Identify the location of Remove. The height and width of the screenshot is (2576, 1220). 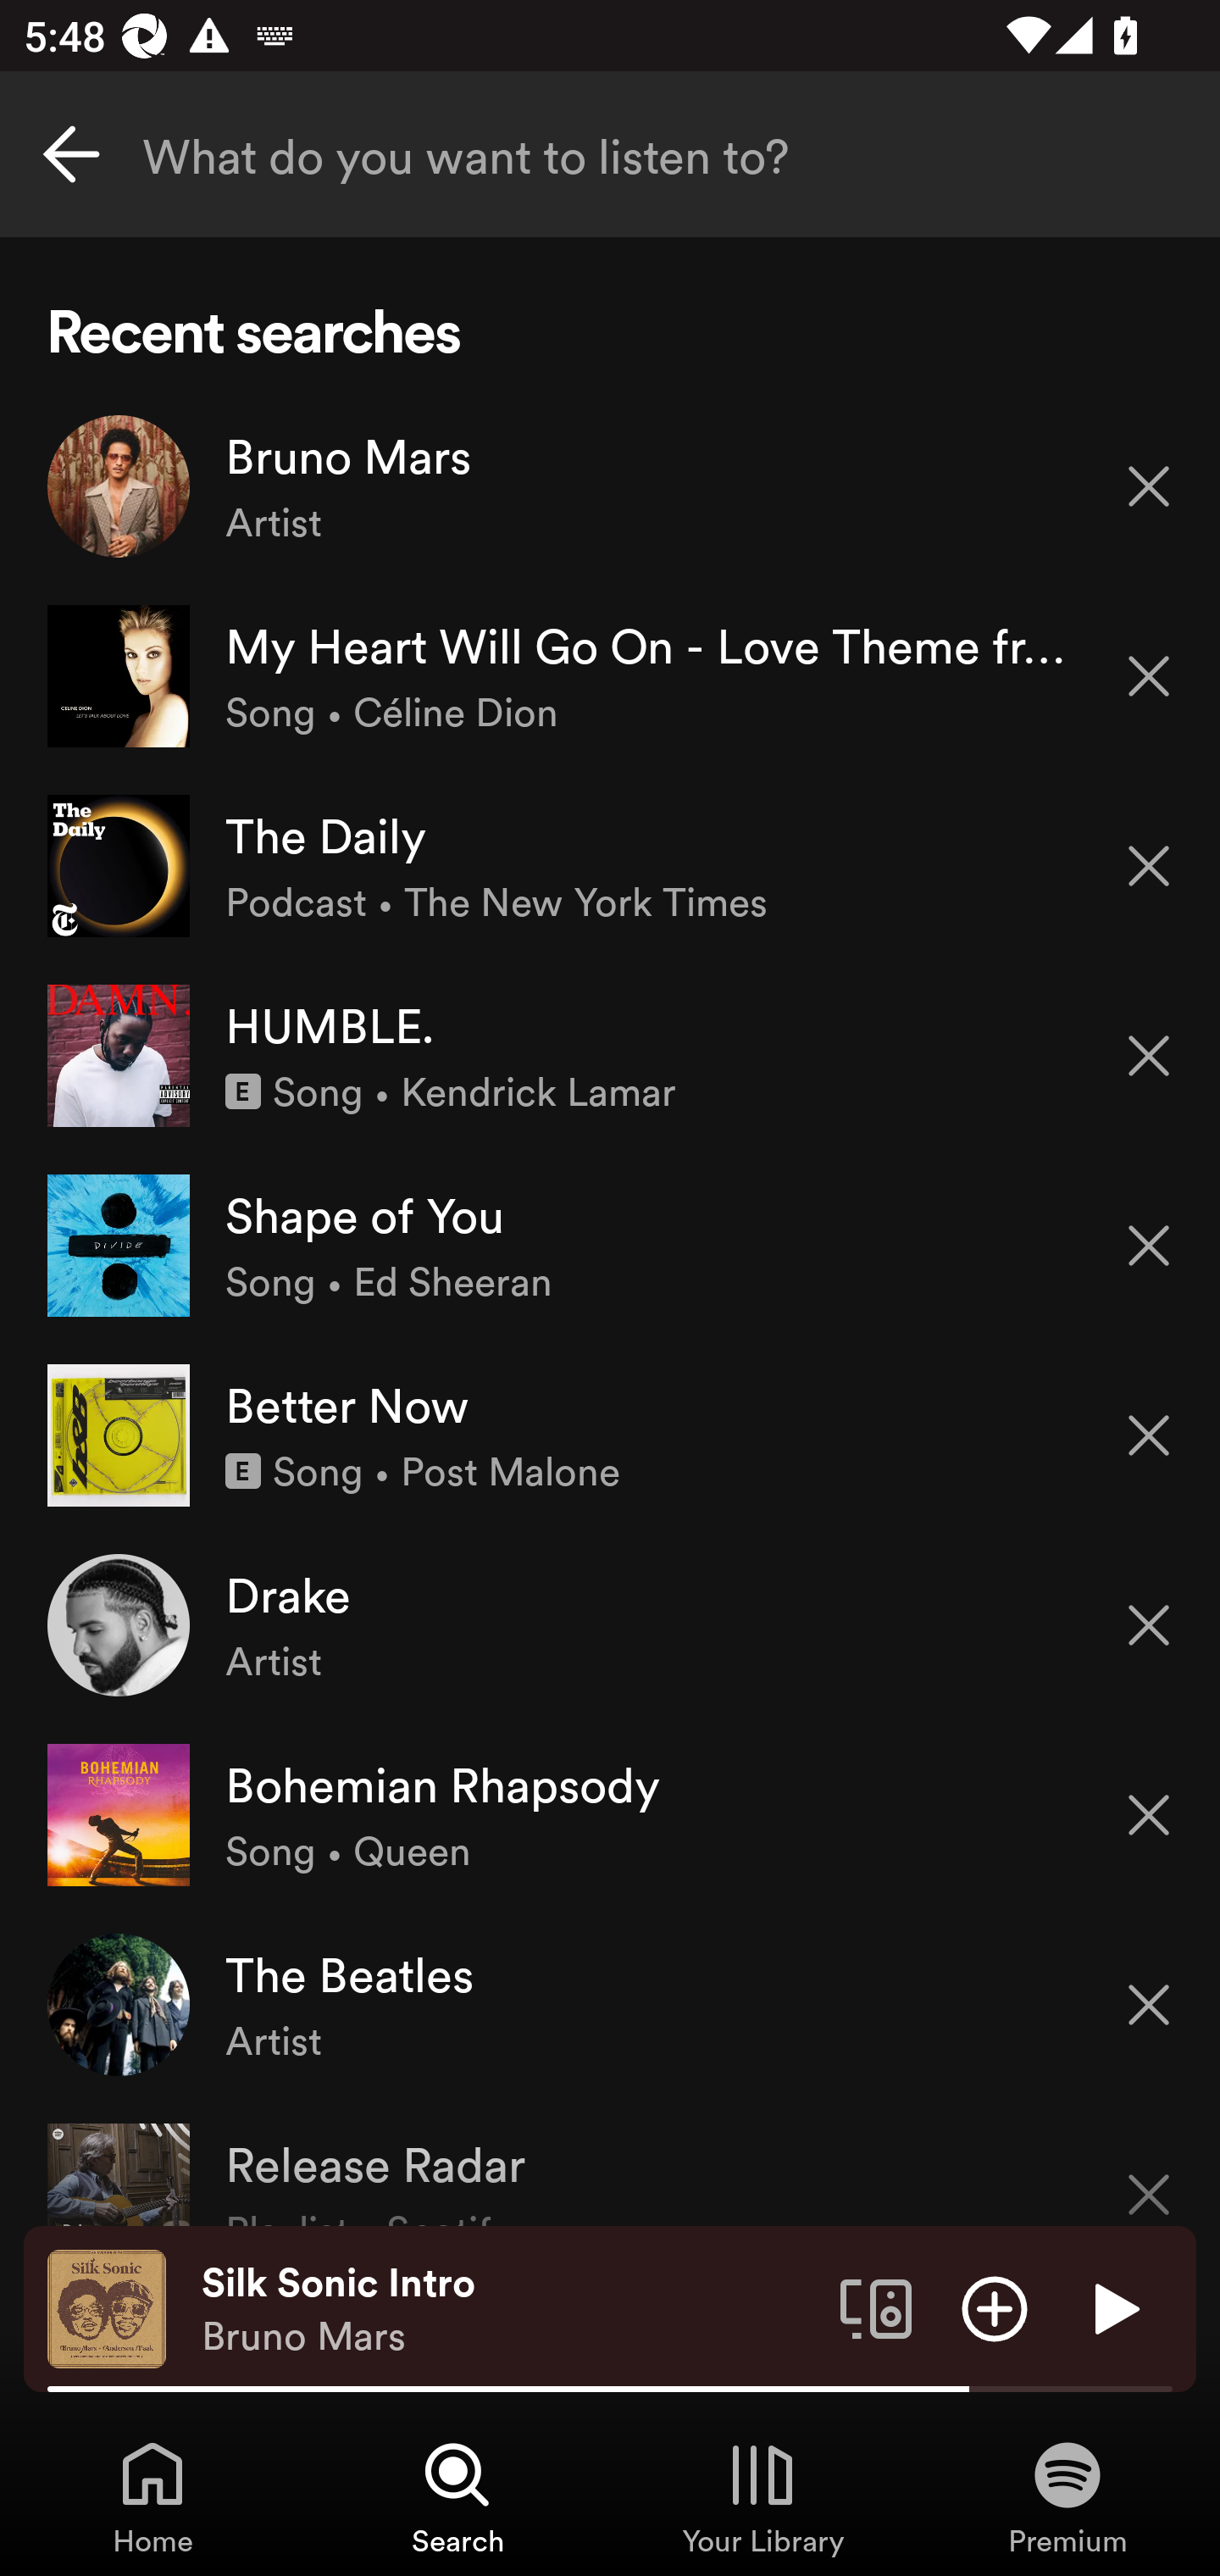
(1149, 2173).